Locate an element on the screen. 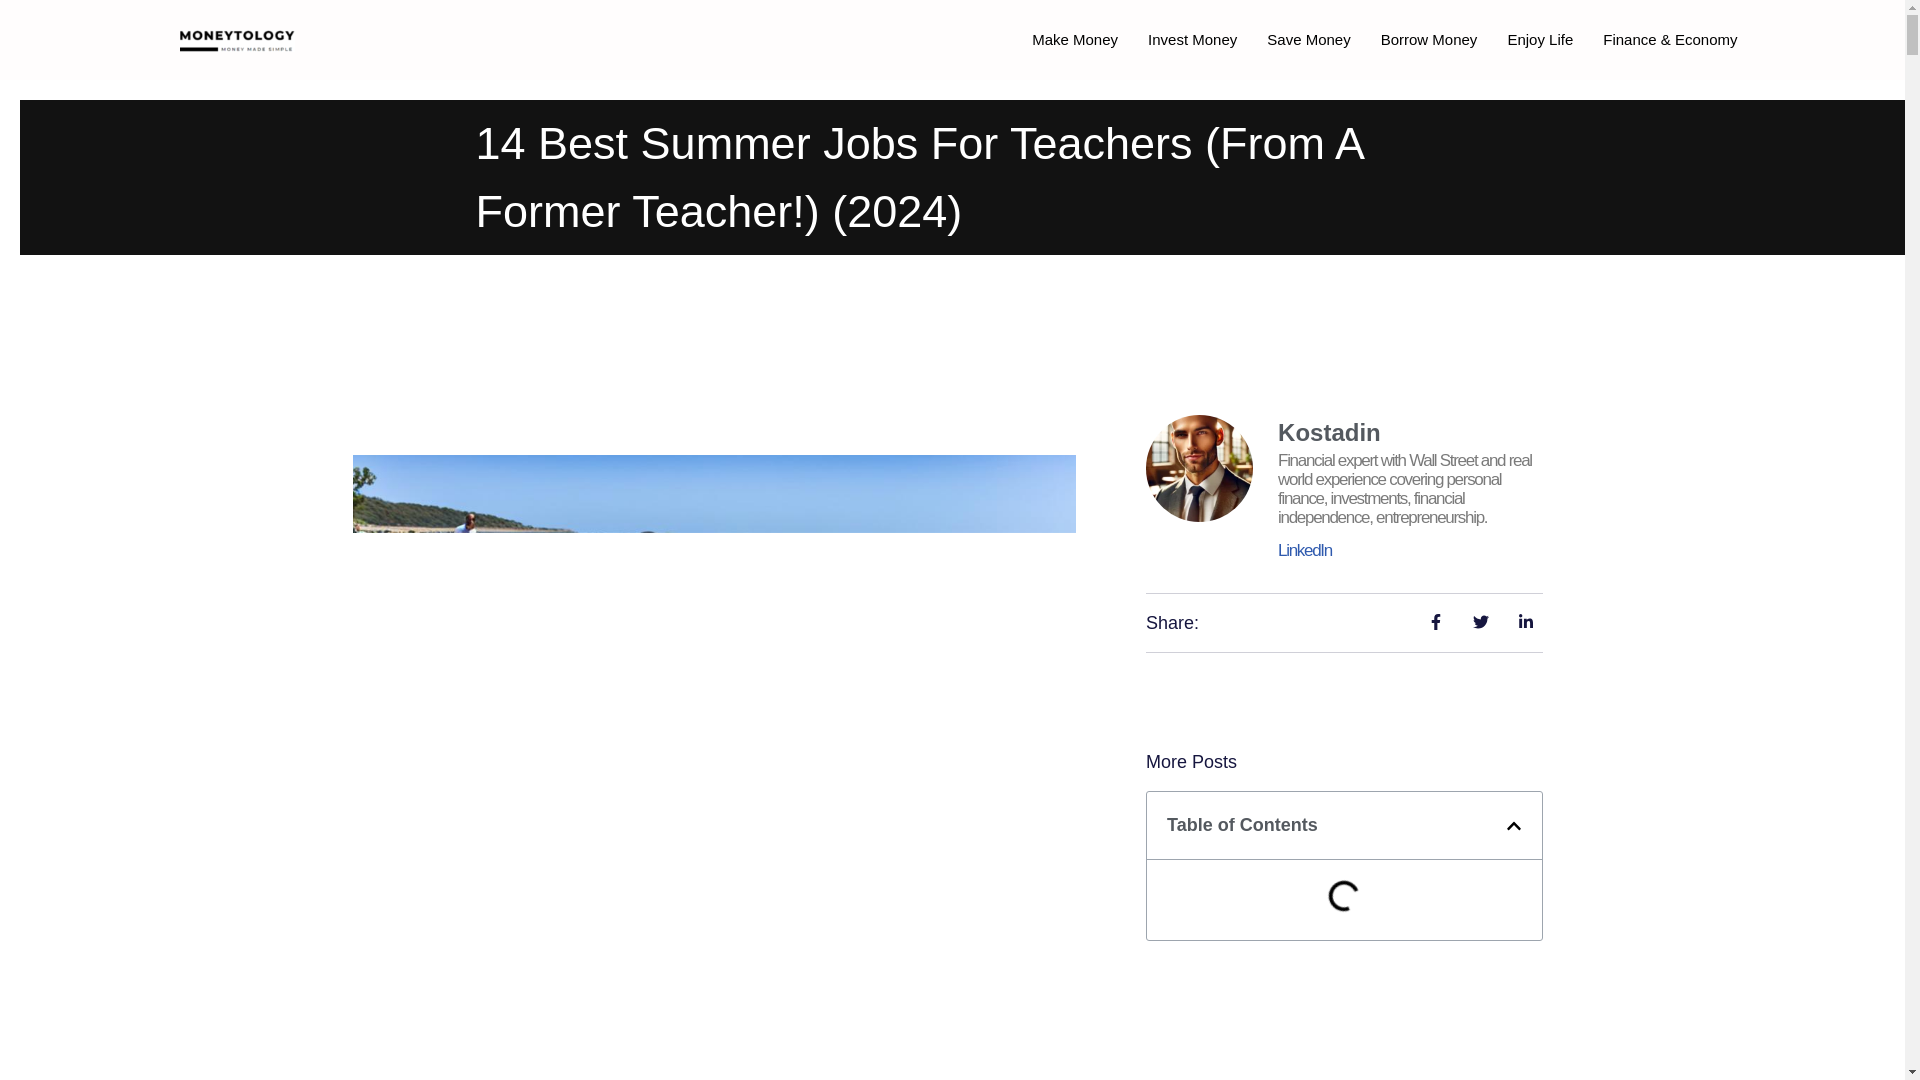 The width and height of the screenshot is (1920, 1080). Kostadin is located at coordinates (1410, 432).